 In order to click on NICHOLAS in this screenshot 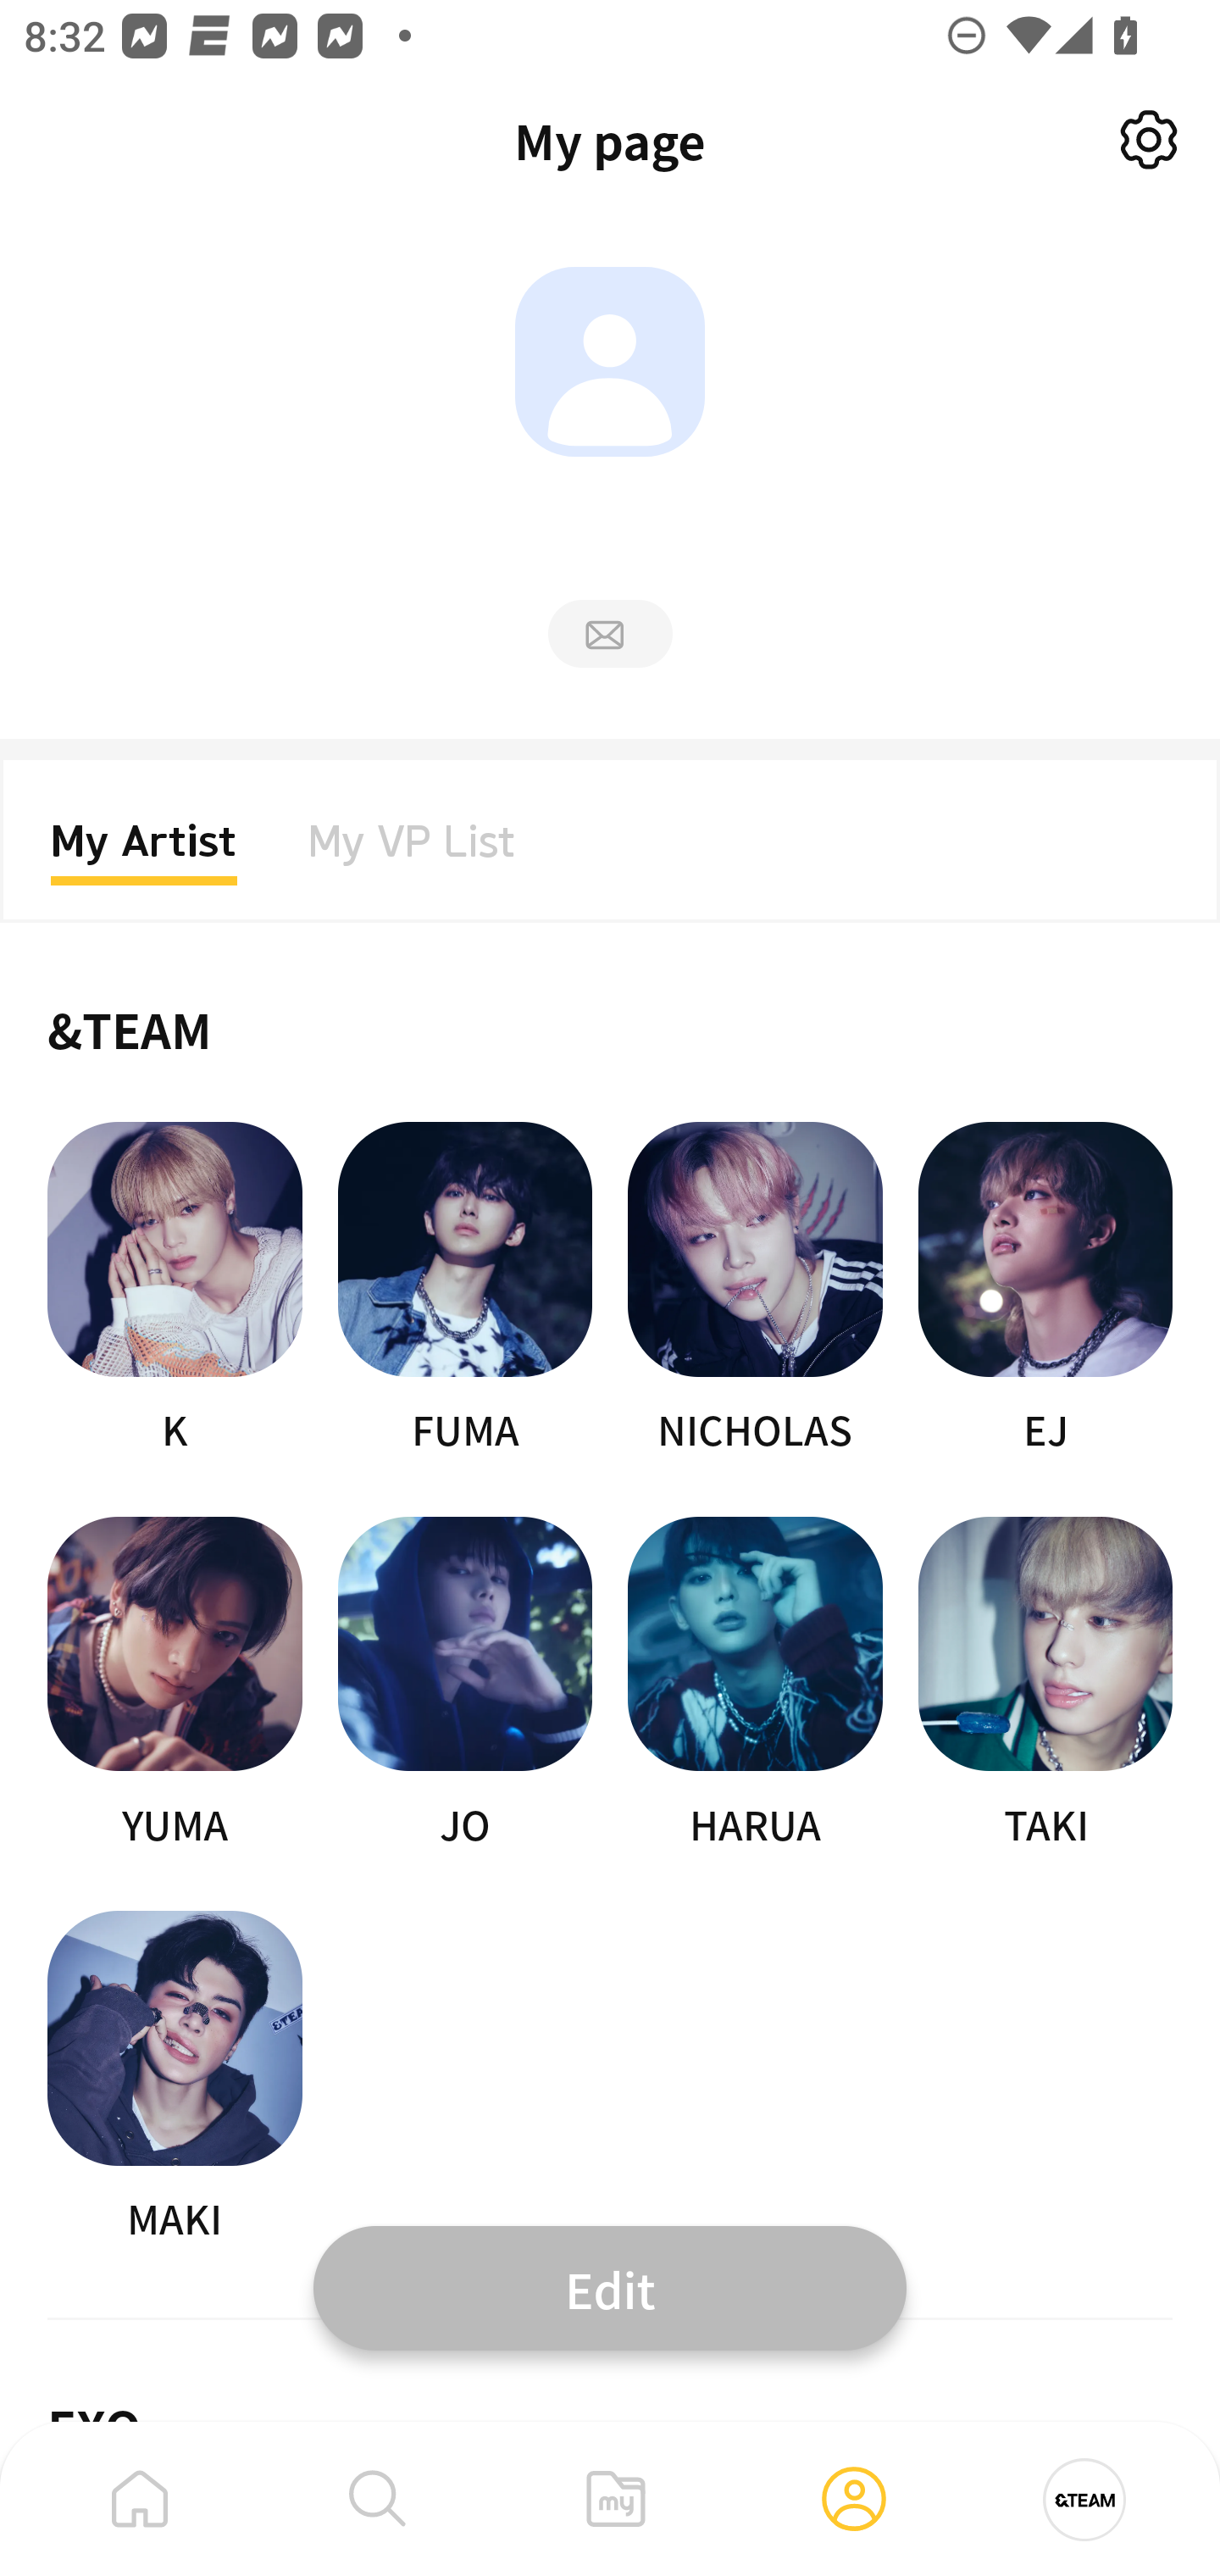, I will do `click(756, 1290)`.